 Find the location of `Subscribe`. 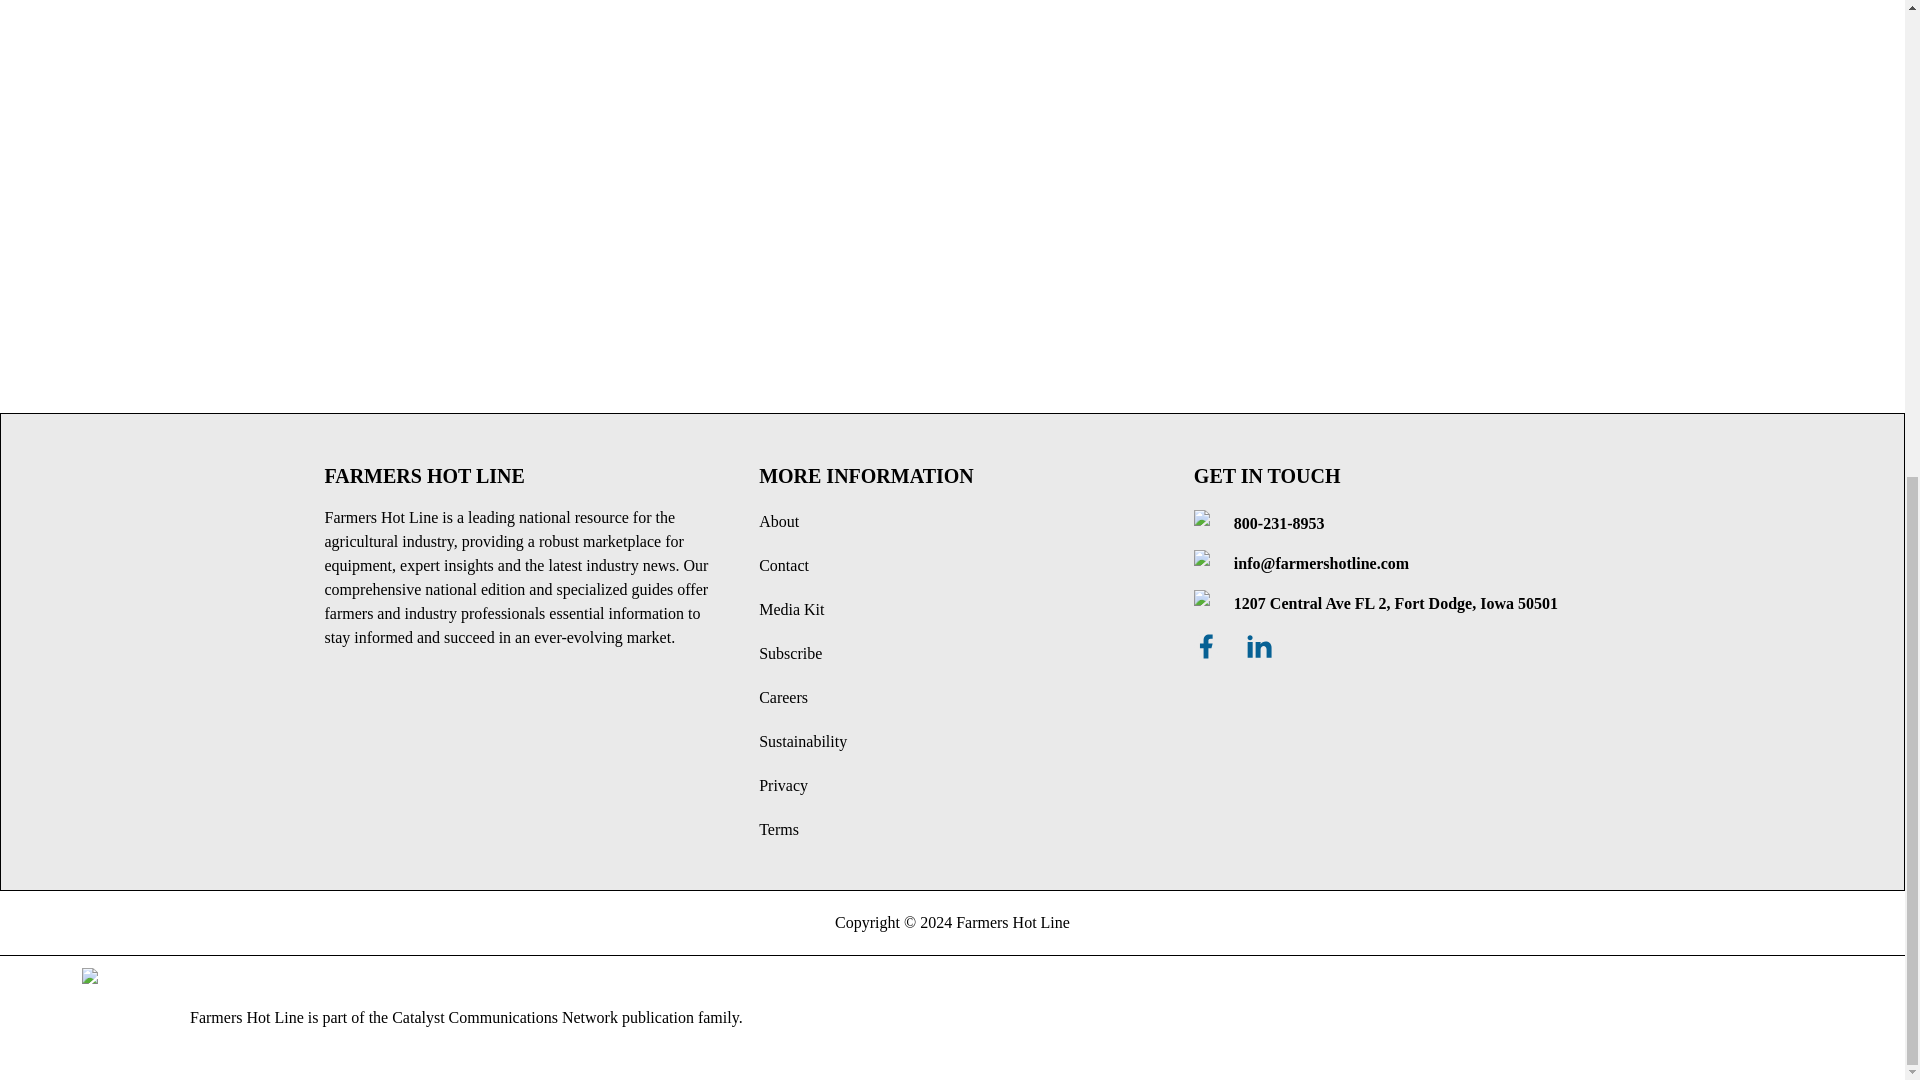

Subscribe is located at coordinates (790, 653).